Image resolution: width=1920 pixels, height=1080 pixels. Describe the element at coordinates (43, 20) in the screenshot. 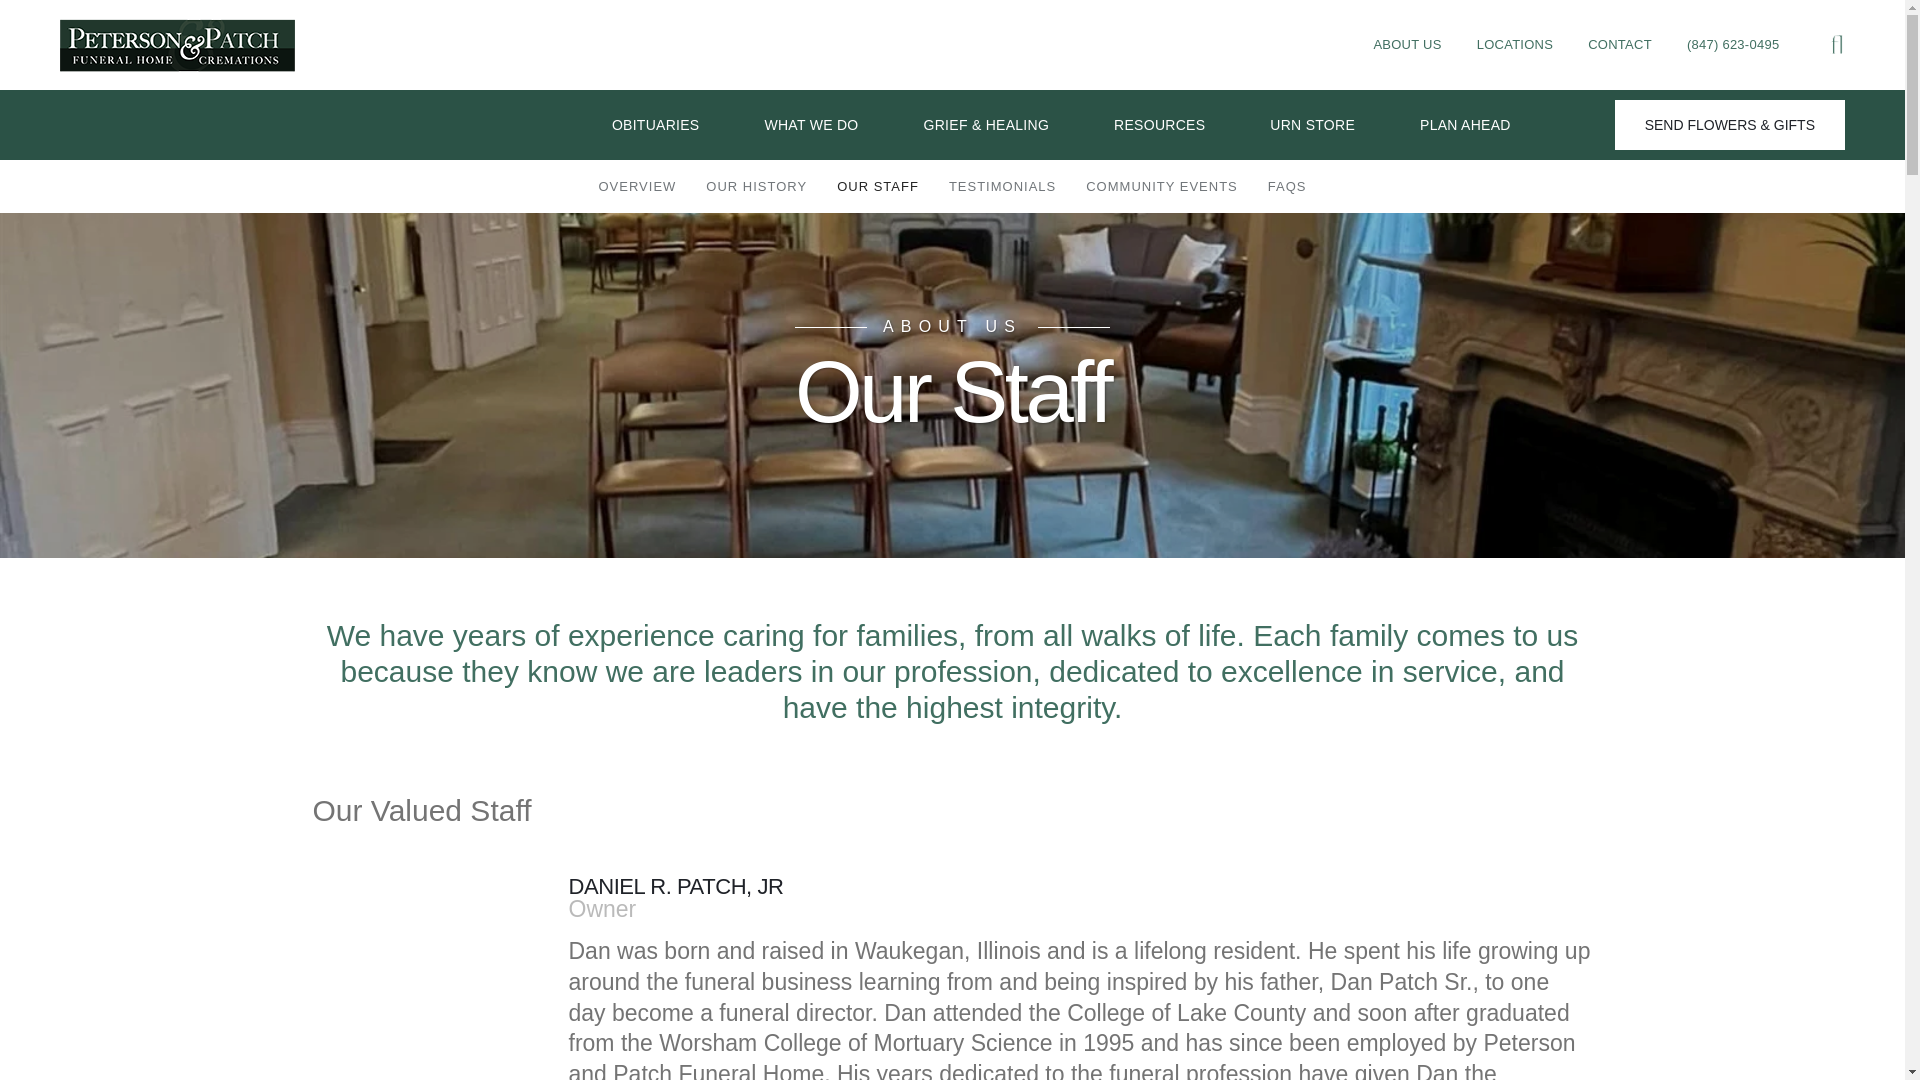

I see `Skip to content` at that location.